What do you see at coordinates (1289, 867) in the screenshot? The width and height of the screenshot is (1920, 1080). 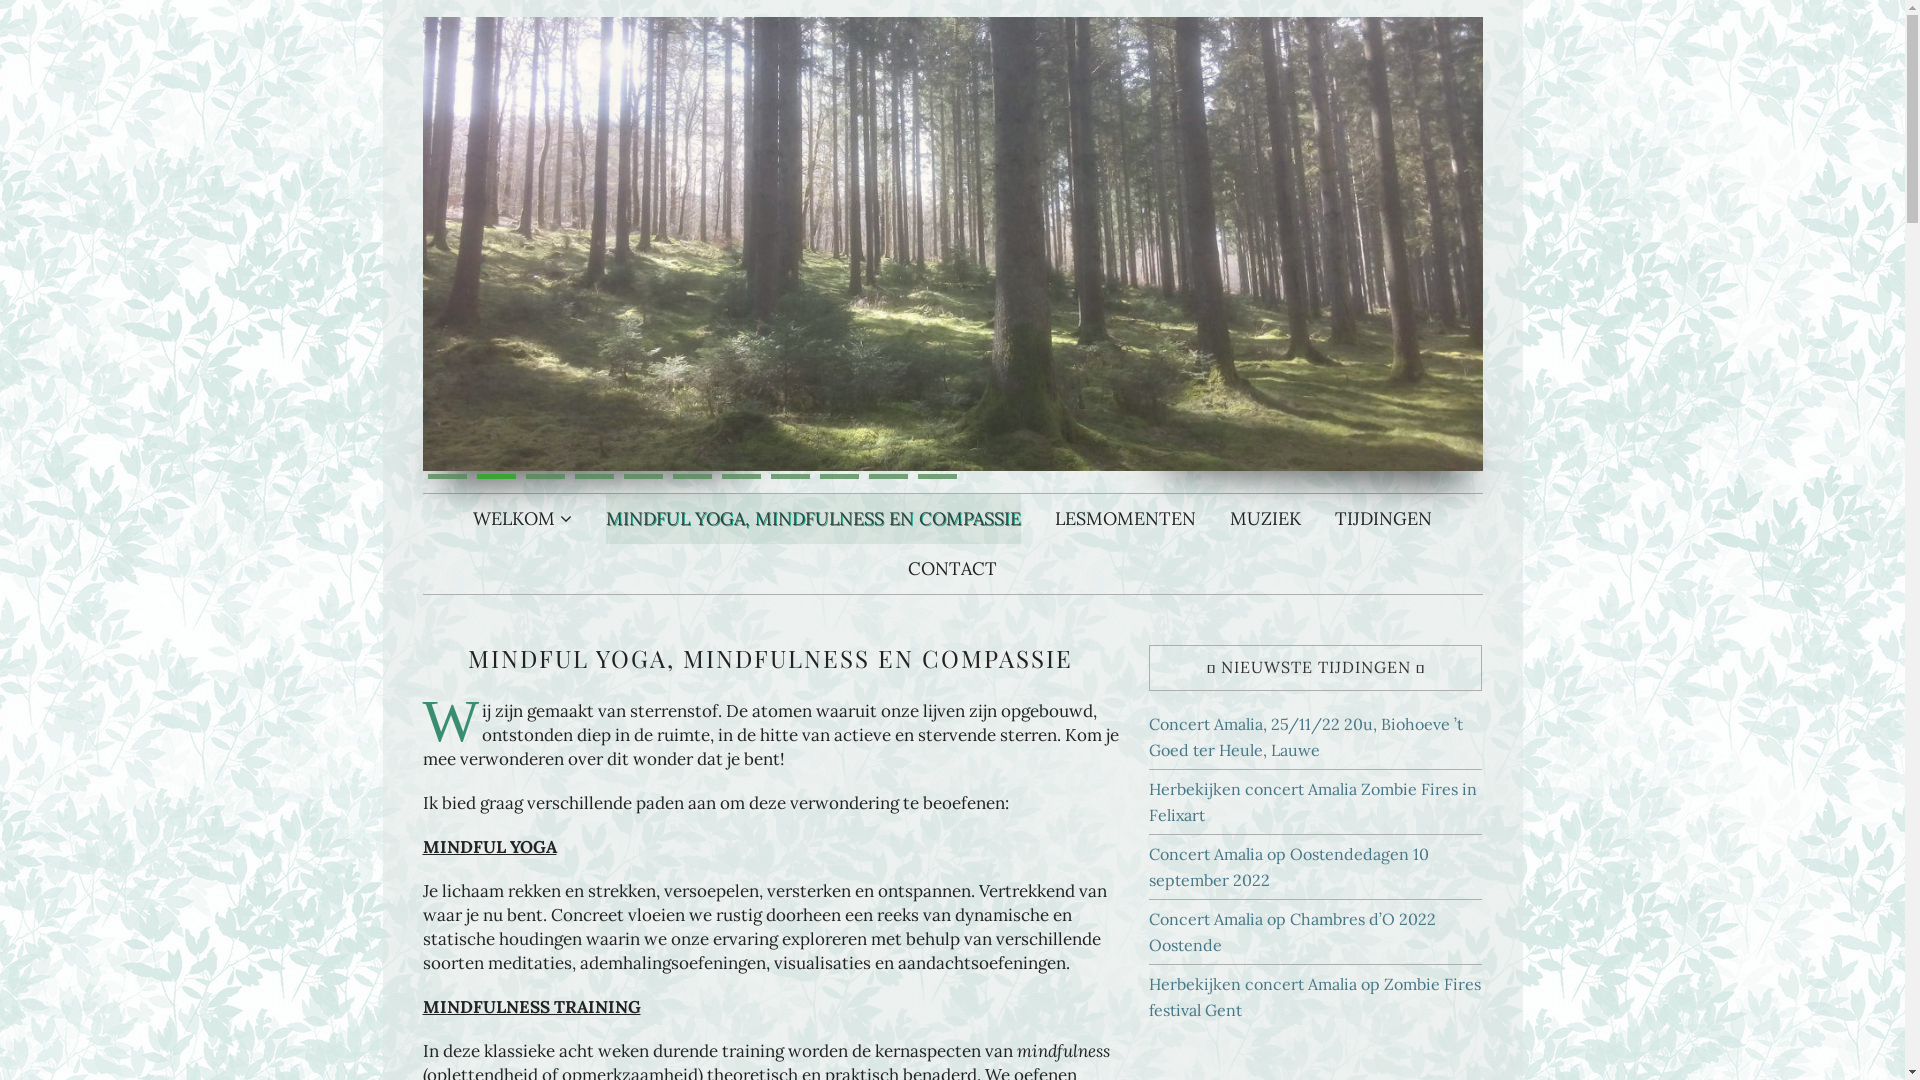 I see `Concert Amalia op Oostendedagen 10 september 2022` at bounding box center [1289, 867].